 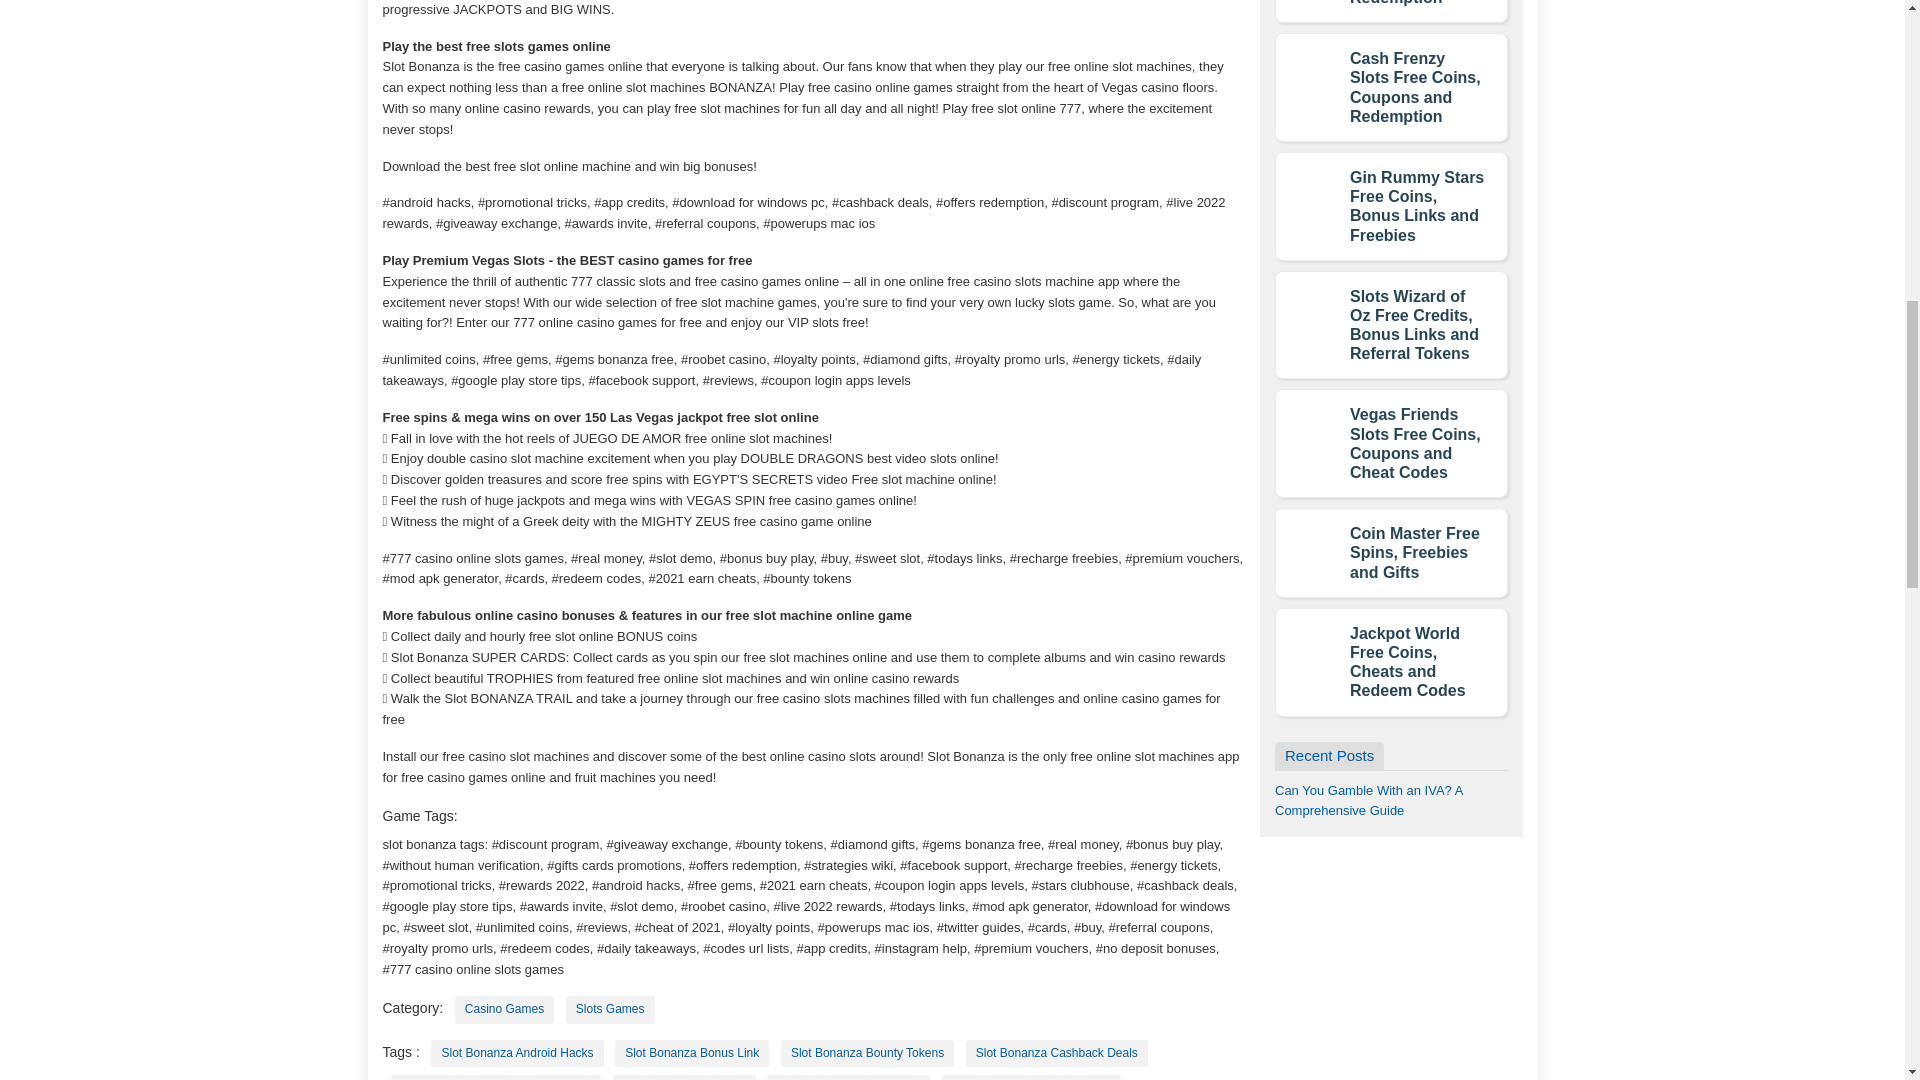 What do you see at coordinates (868, 1054) in the screenshot?
I see `Slot Bonanza Bounty Tokens` at bounding box center [868, 1054].